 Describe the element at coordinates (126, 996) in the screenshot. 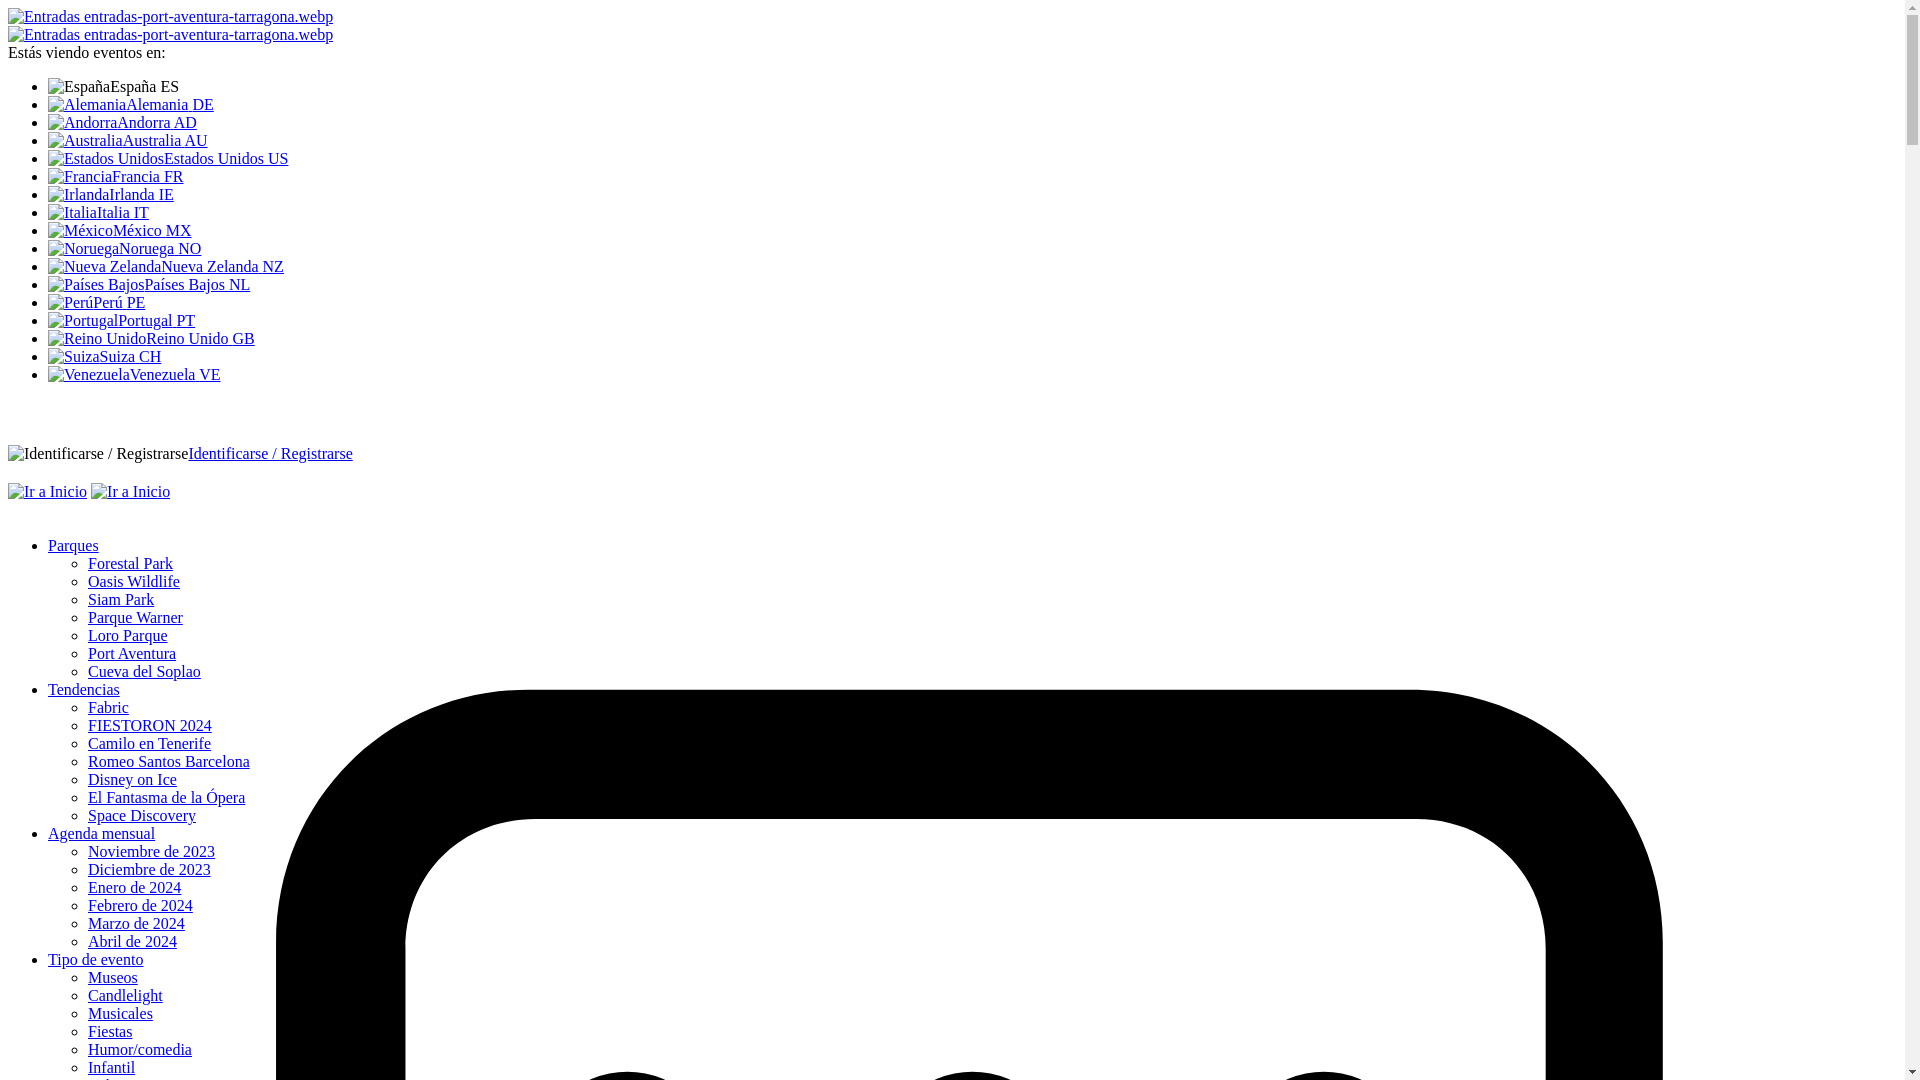

I see `Candlelight` at that location.